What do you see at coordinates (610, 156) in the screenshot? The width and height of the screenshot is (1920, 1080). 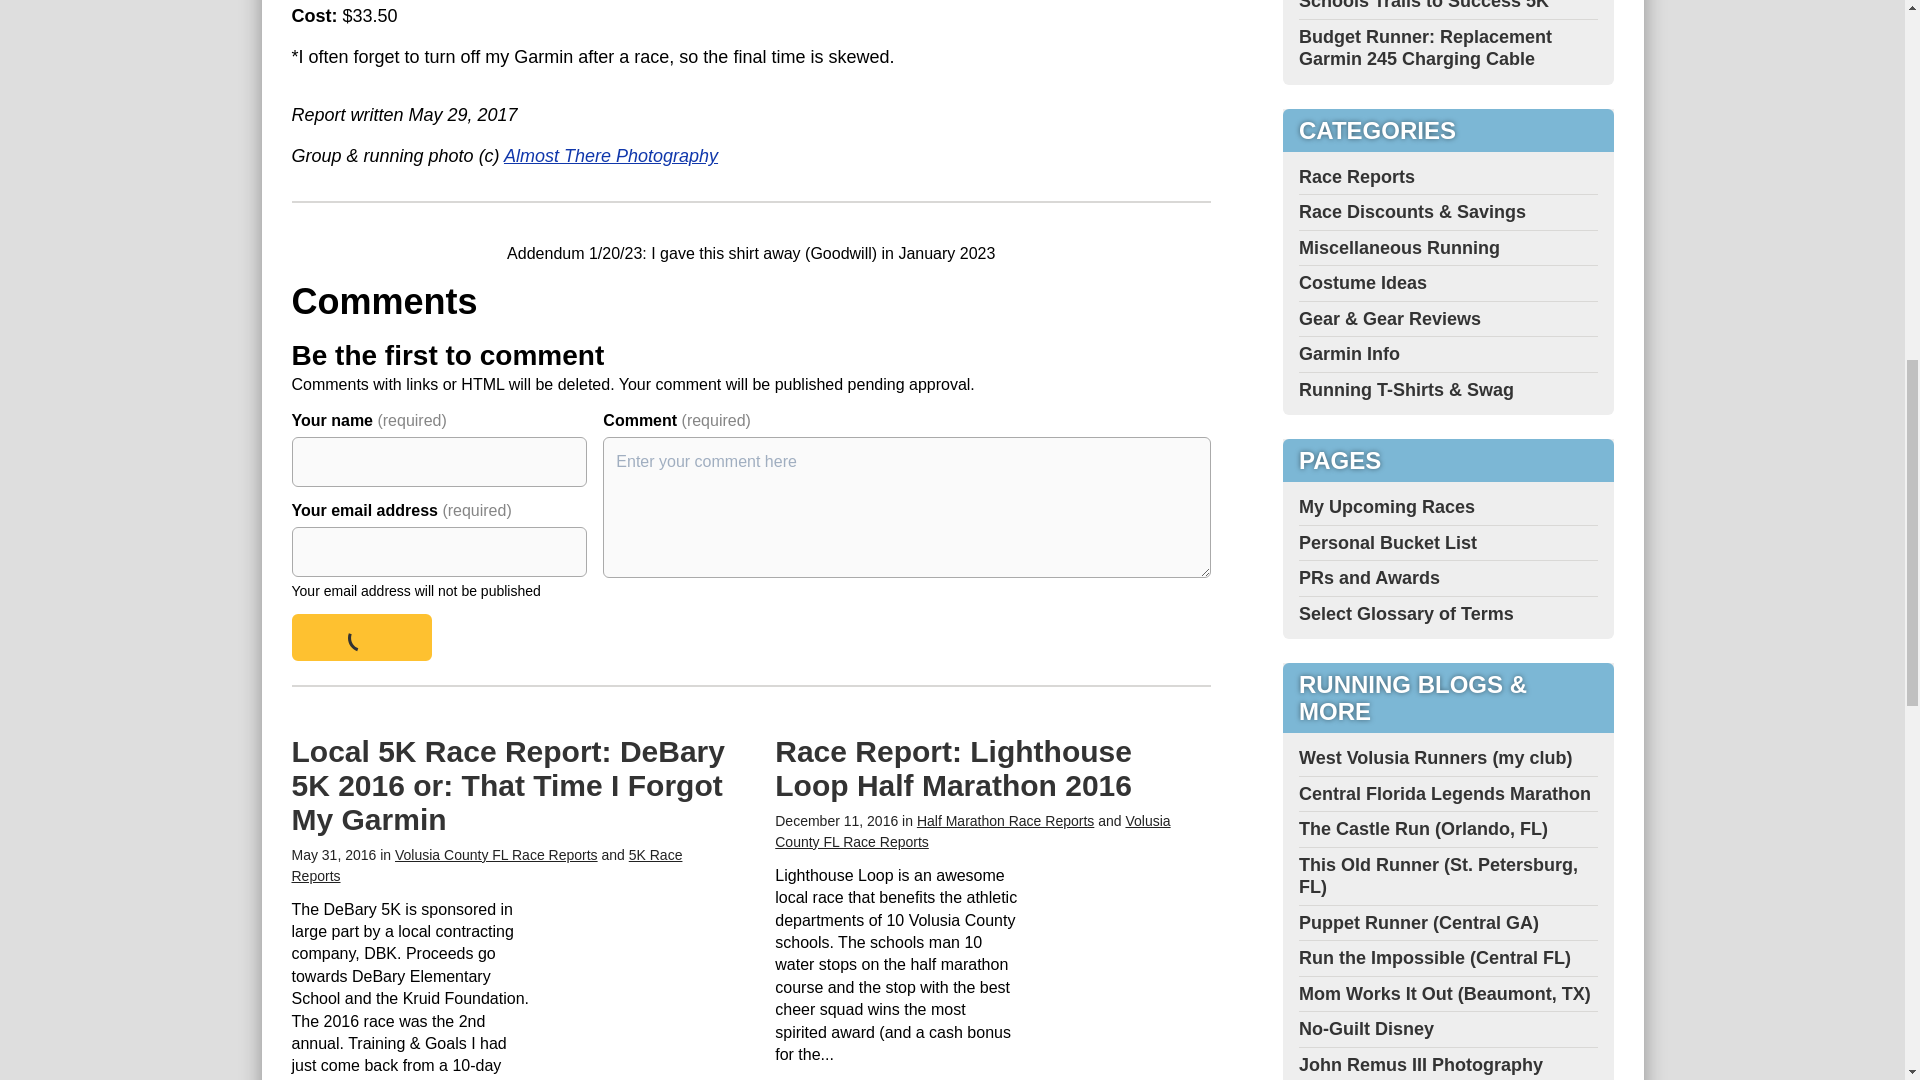 I see `Almost There Photography` at bounding box center [610, 156].